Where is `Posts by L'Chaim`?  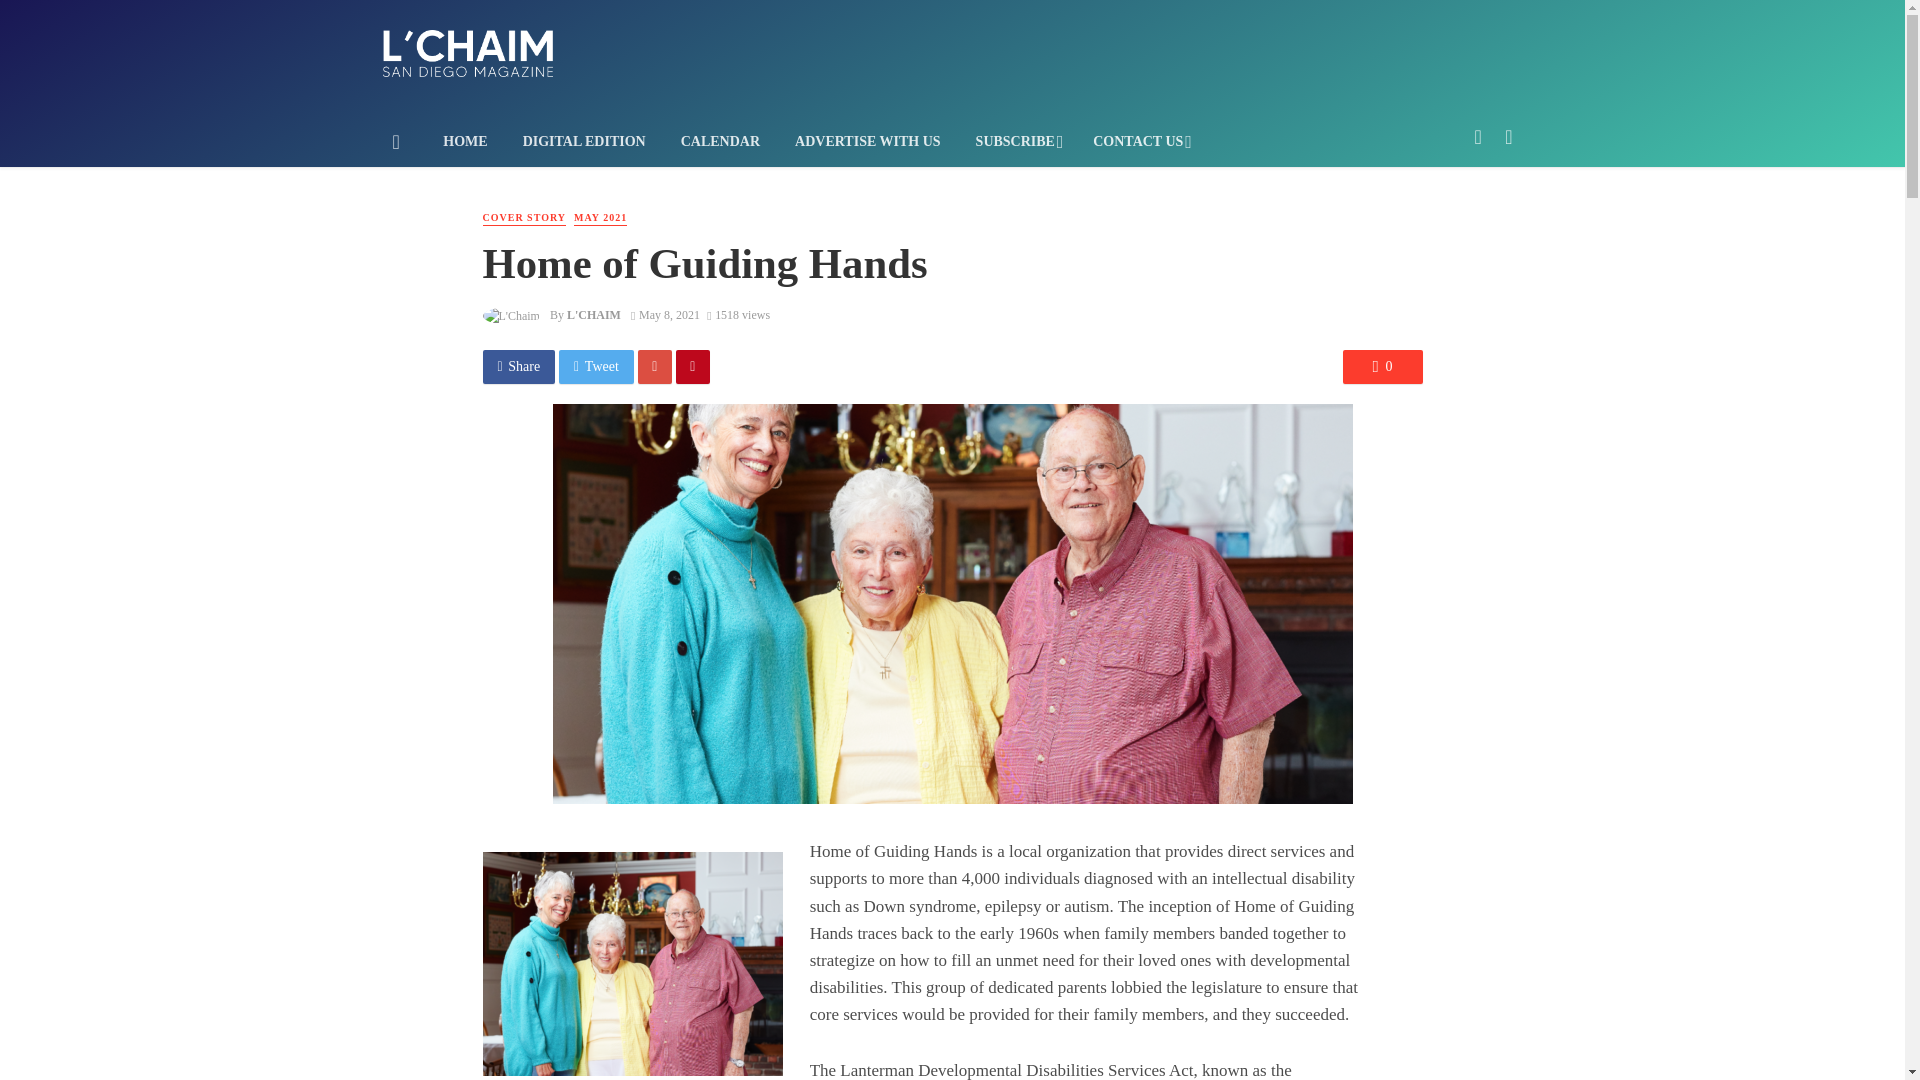 Posts by L'Chaim is located at coordinates (593, 314).